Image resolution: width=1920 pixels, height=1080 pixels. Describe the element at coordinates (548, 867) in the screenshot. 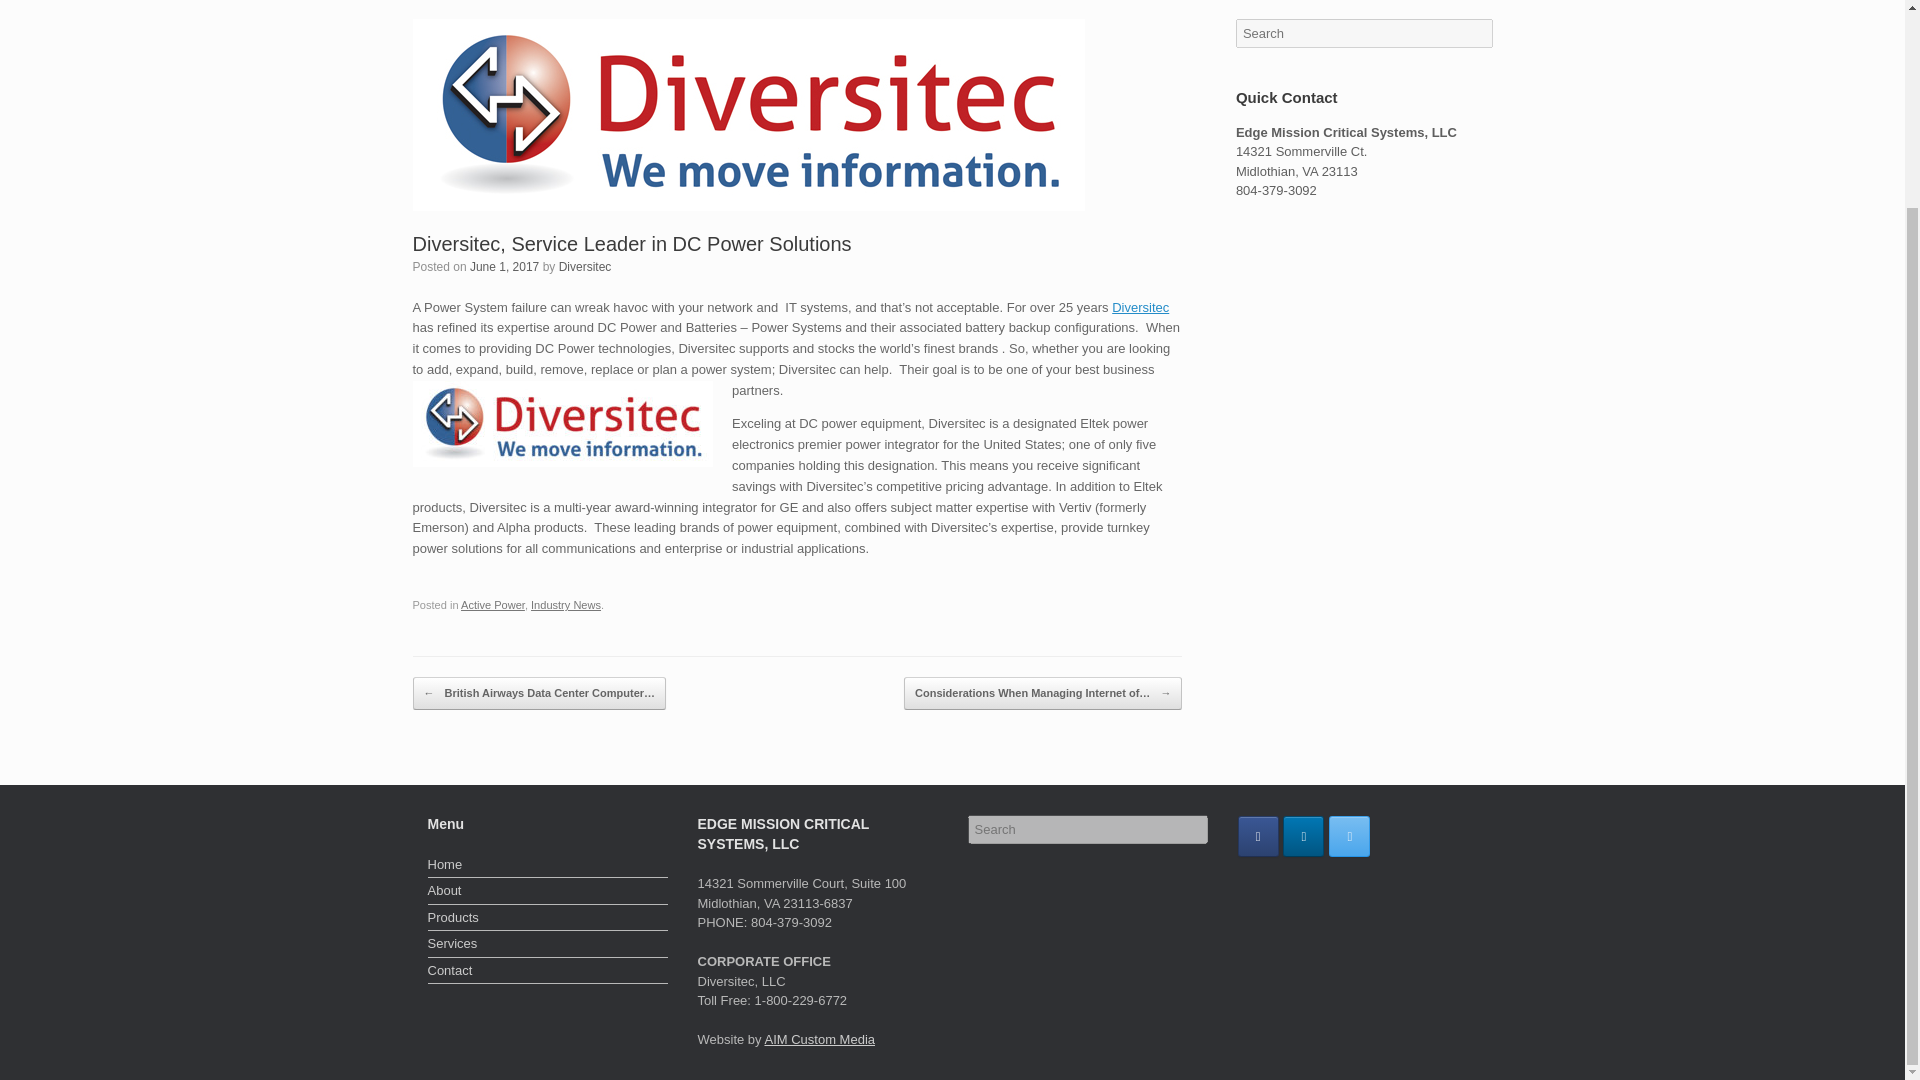

I see `Home` at that location.